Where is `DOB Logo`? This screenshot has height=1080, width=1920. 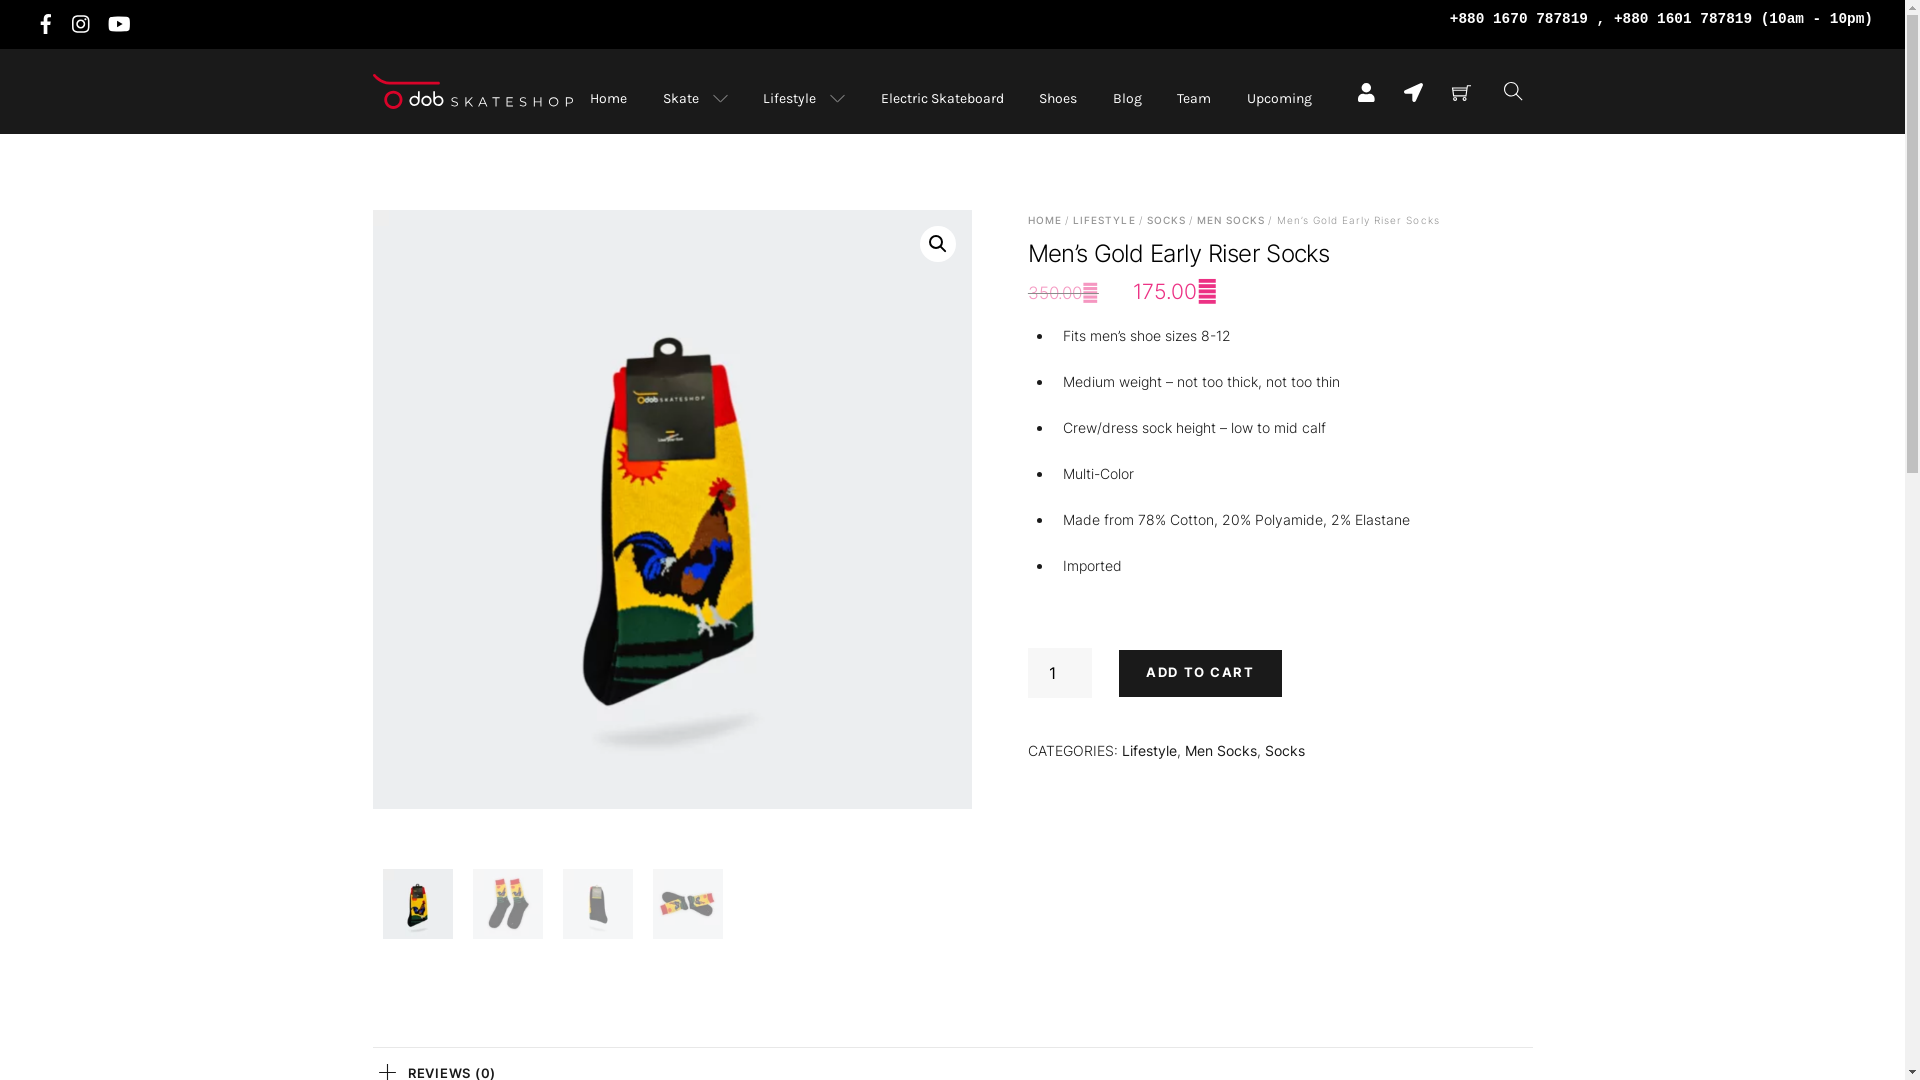
DOB Logo is located at coordinates (472, 116).